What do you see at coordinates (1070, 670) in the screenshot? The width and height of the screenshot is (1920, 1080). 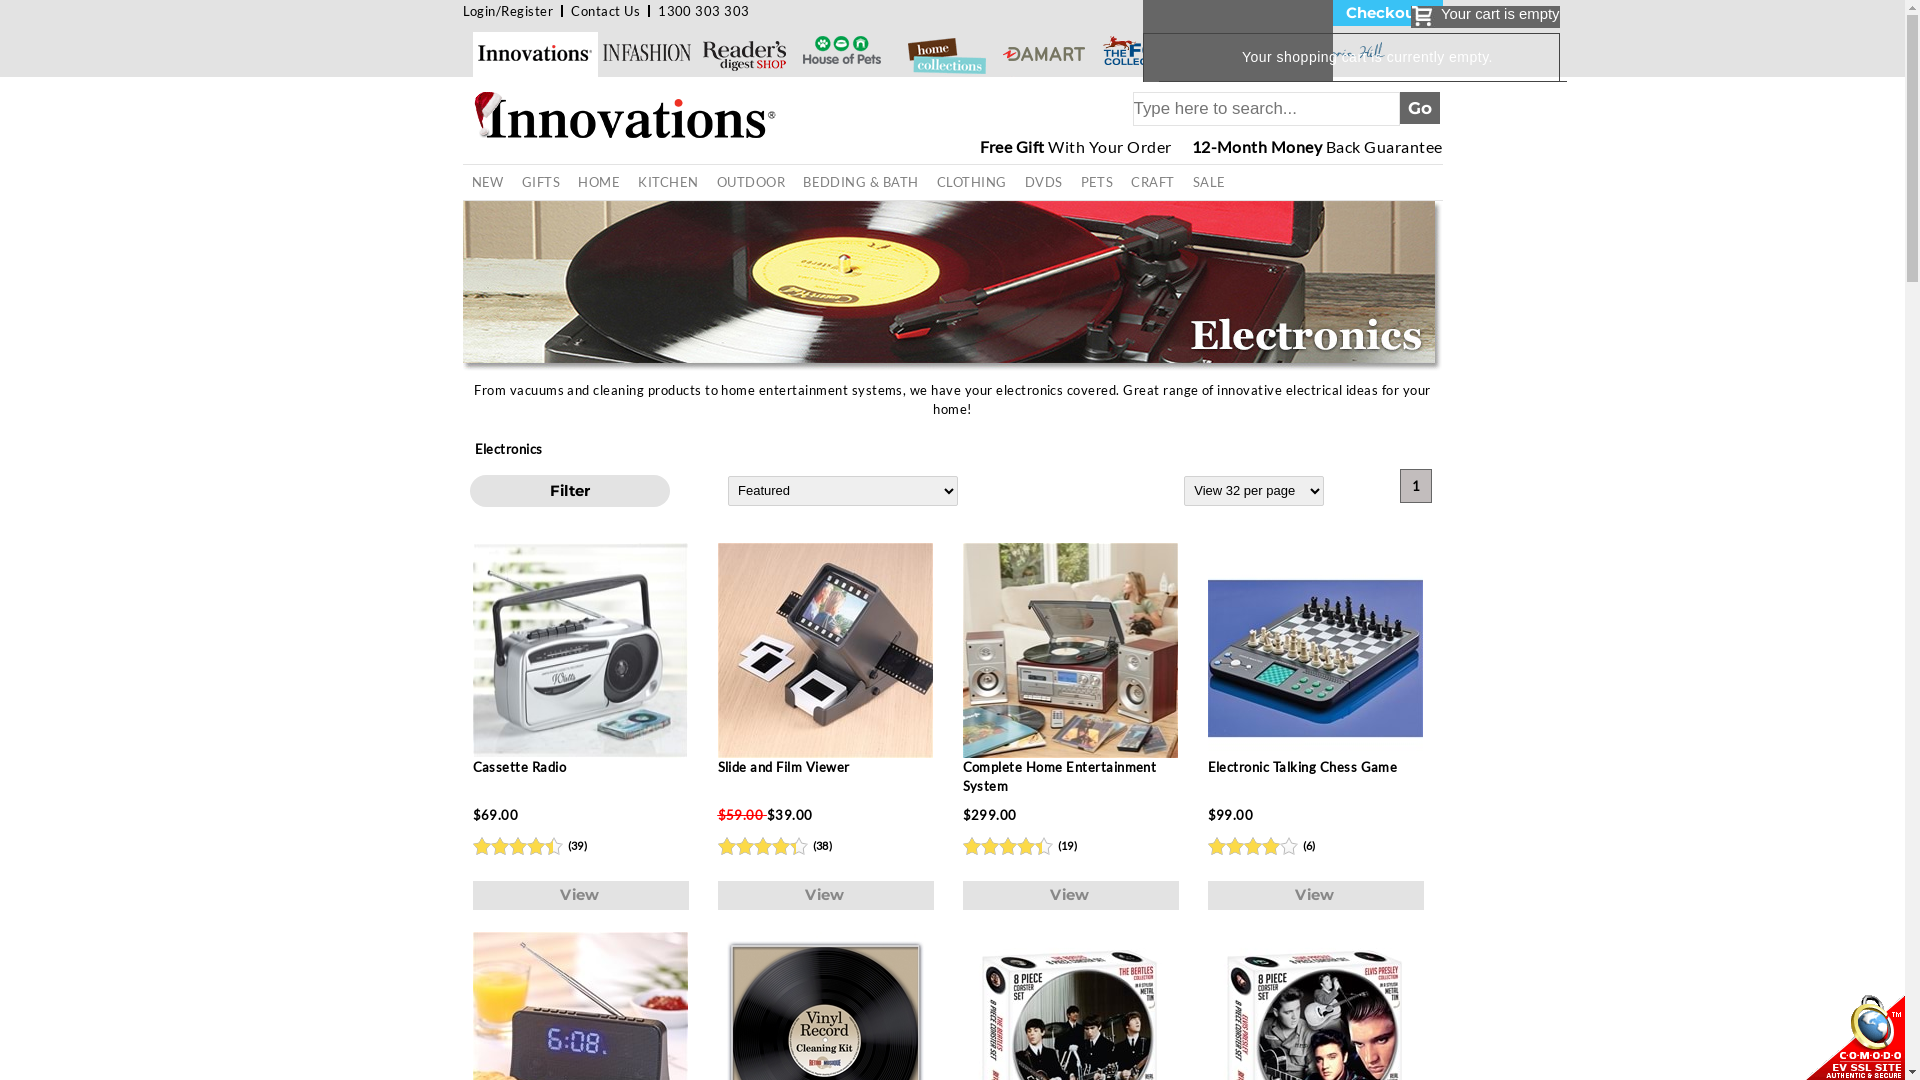 I see `Complete Home Entertainment System` at bounding box center [1070, 670].